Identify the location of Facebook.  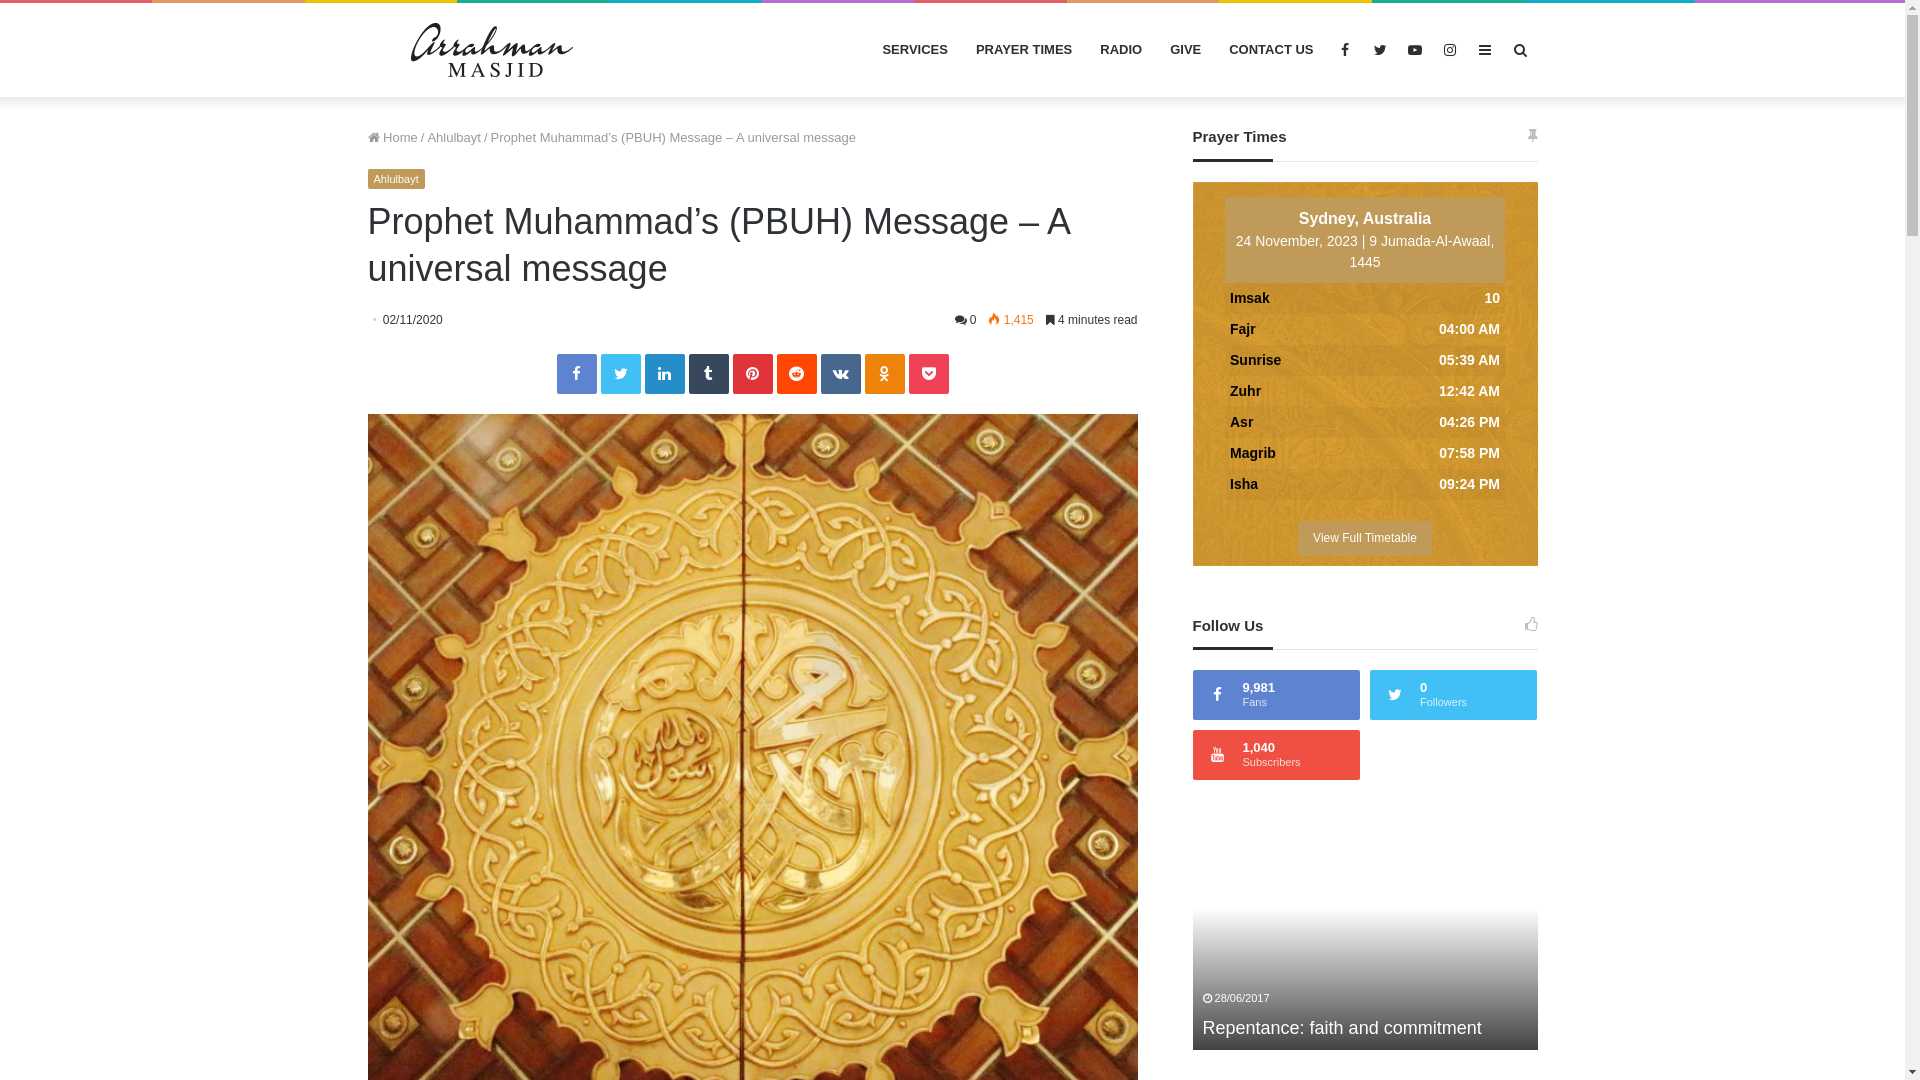
(1346, 50).